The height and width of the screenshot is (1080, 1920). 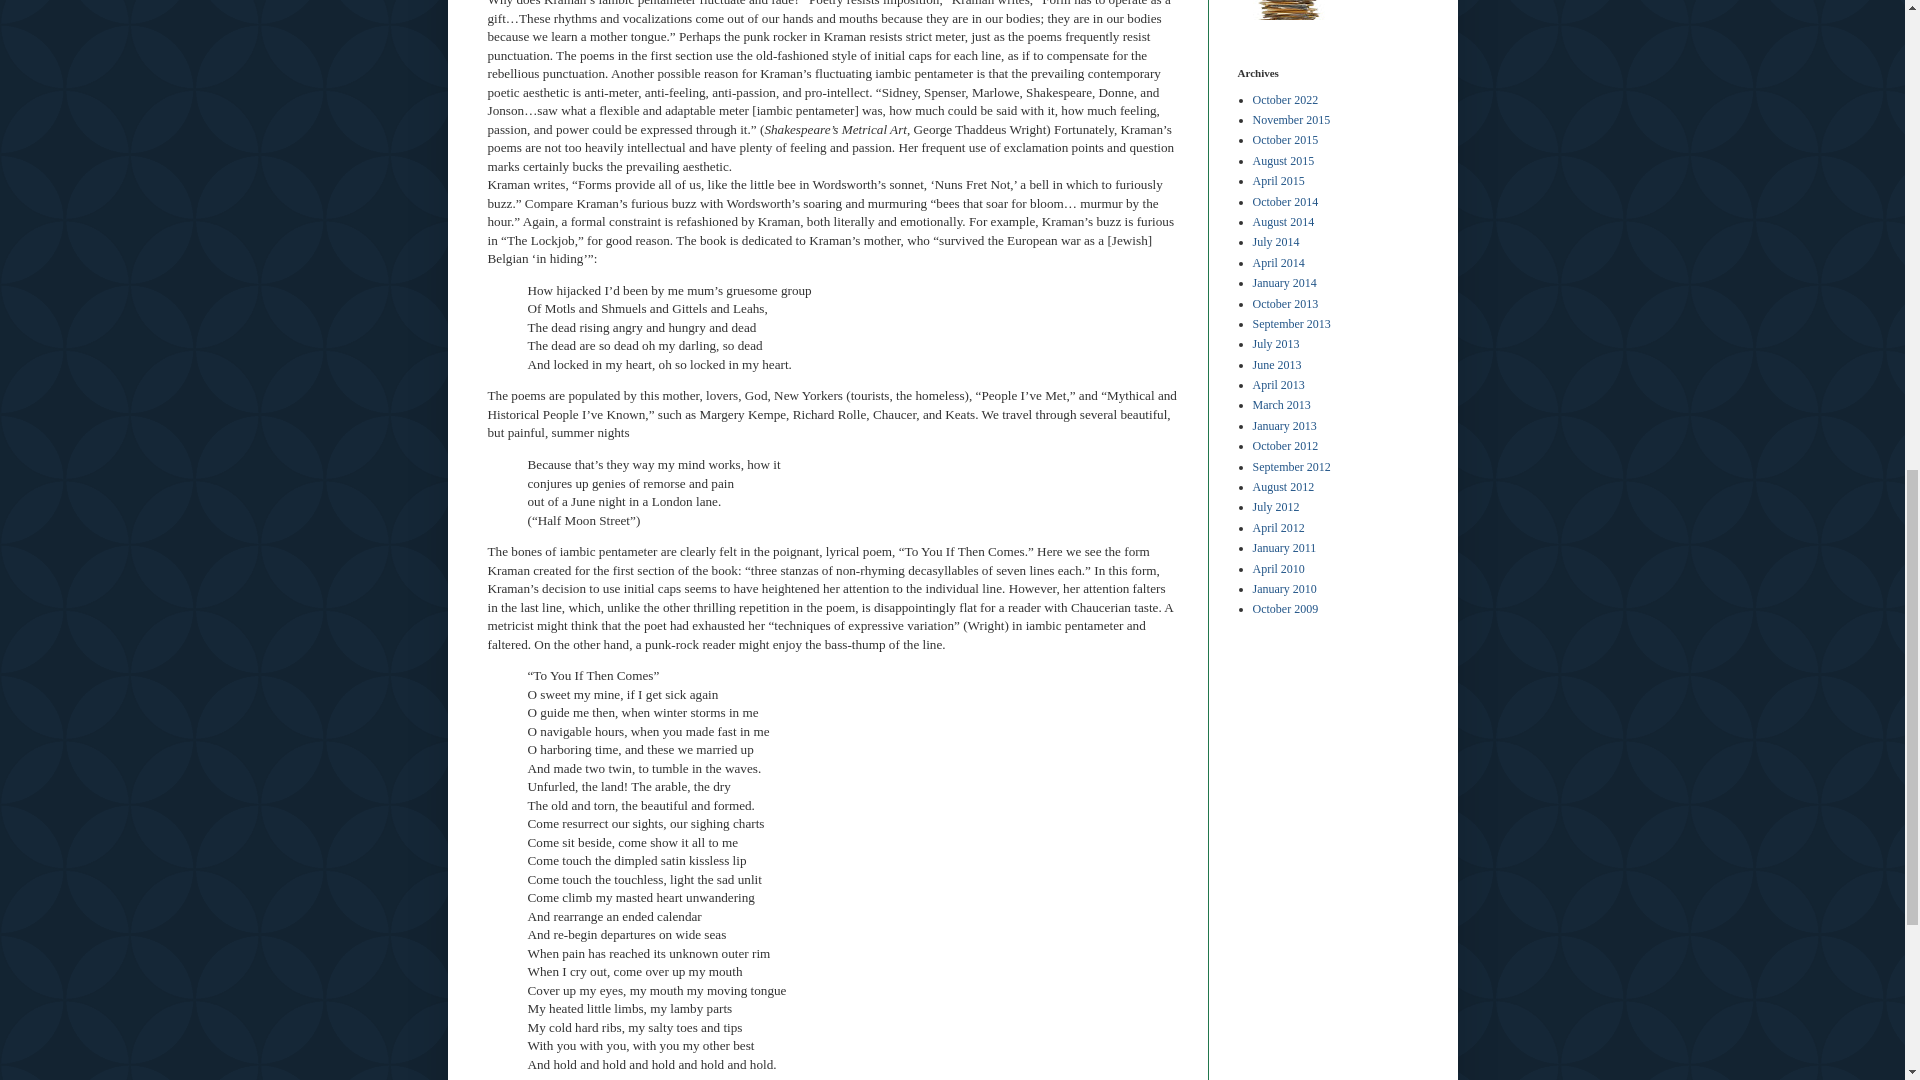 I want to click on January 2010, so click(x=1283, y=589).